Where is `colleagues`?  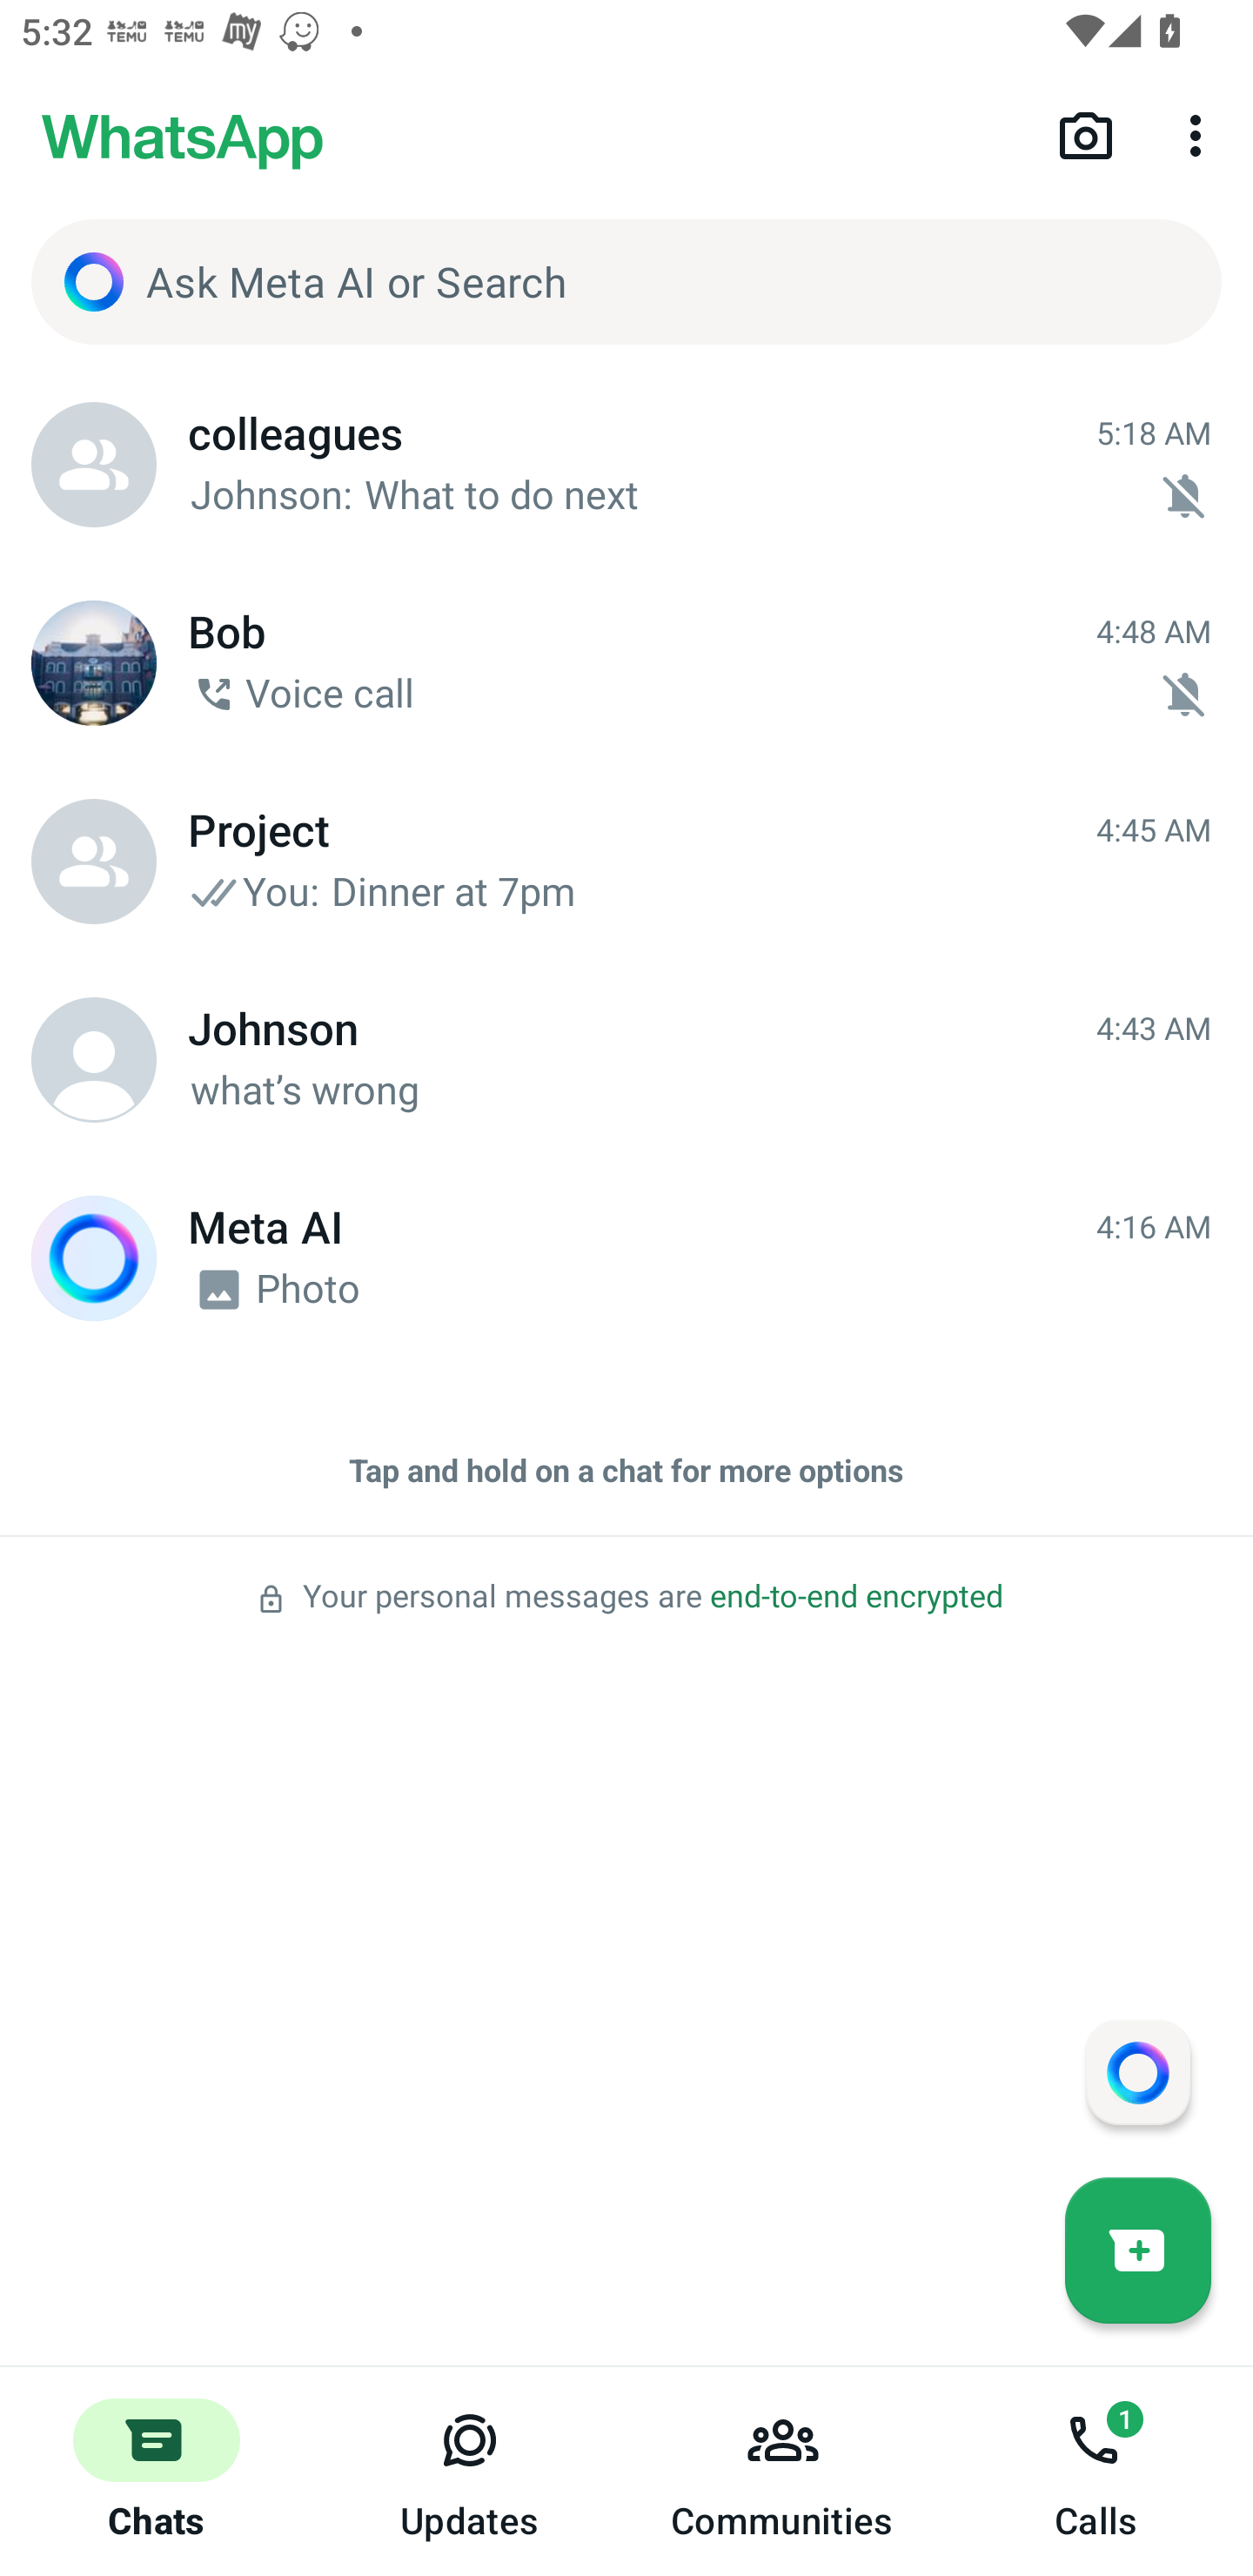
colleagues is located at coordinates (94, 465).